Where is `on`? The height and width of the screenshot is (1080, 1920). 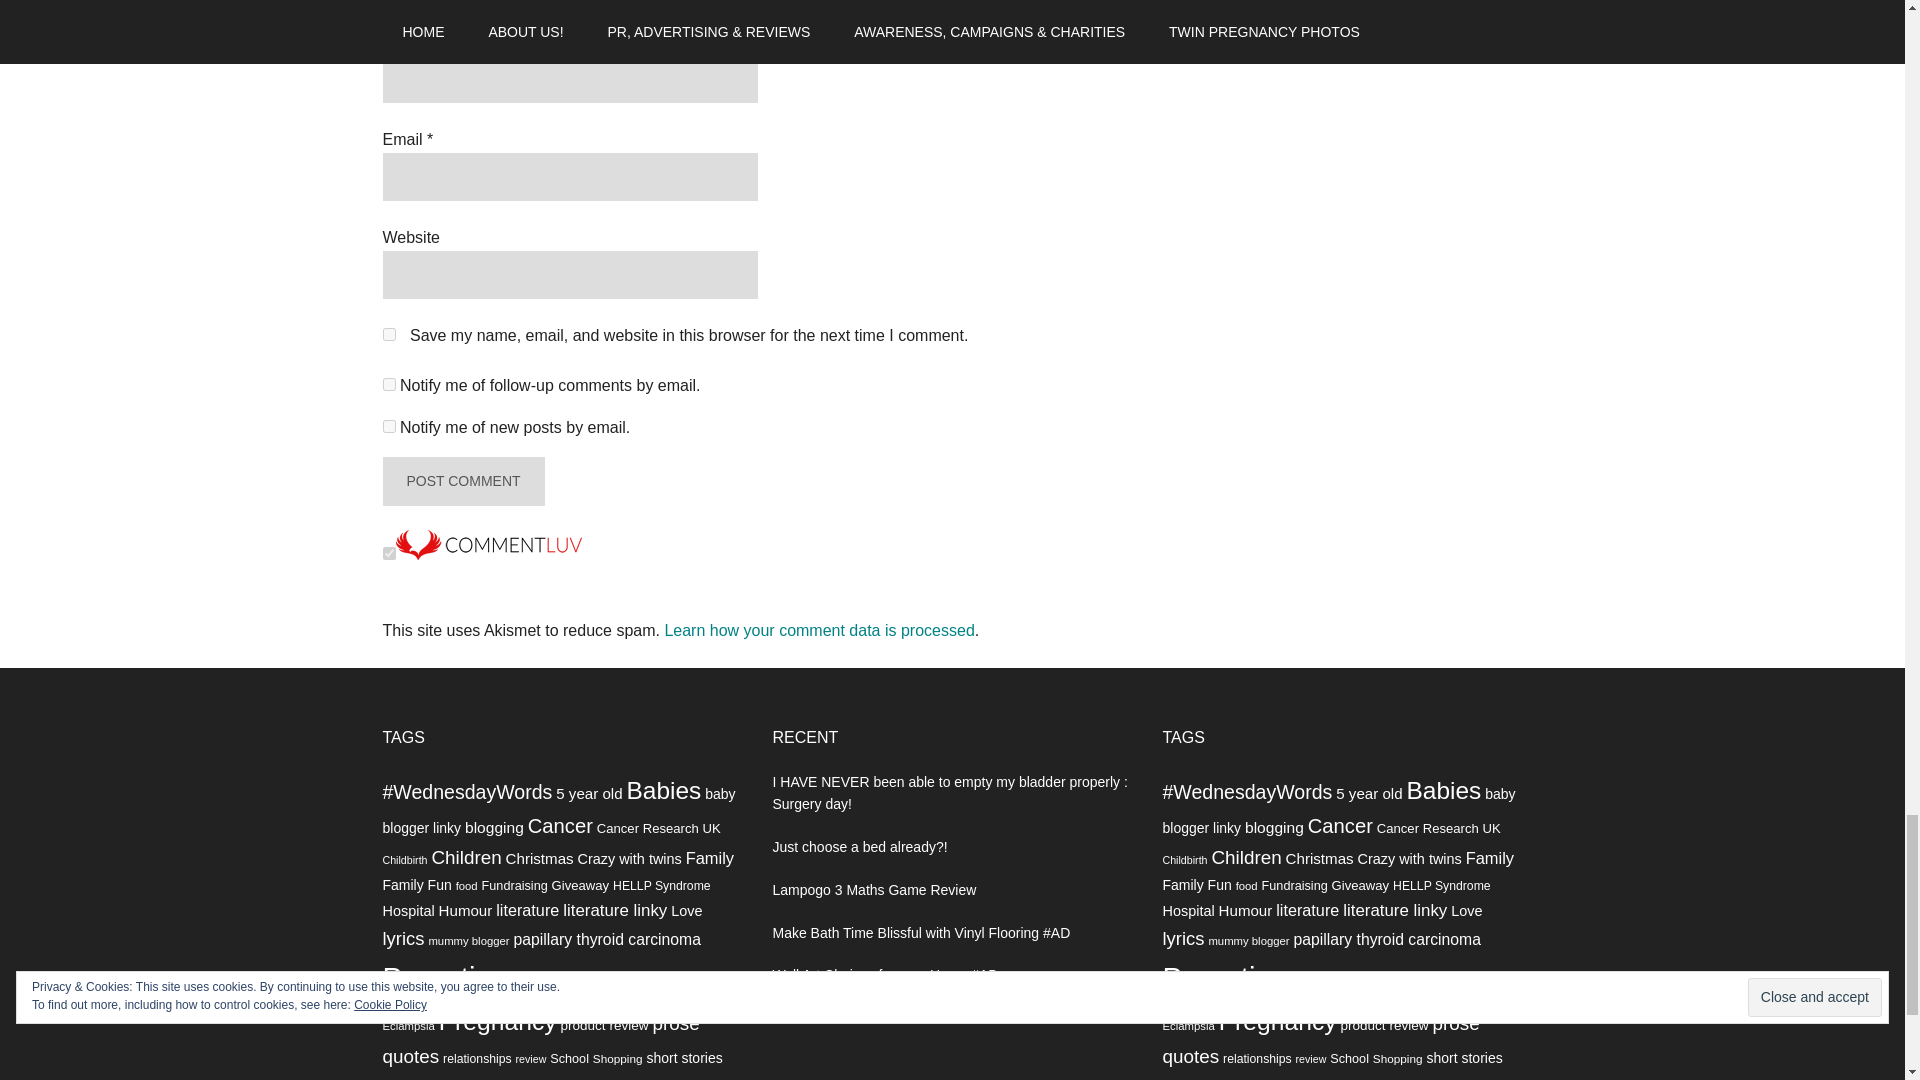
on is located at coordinates (388, 552).